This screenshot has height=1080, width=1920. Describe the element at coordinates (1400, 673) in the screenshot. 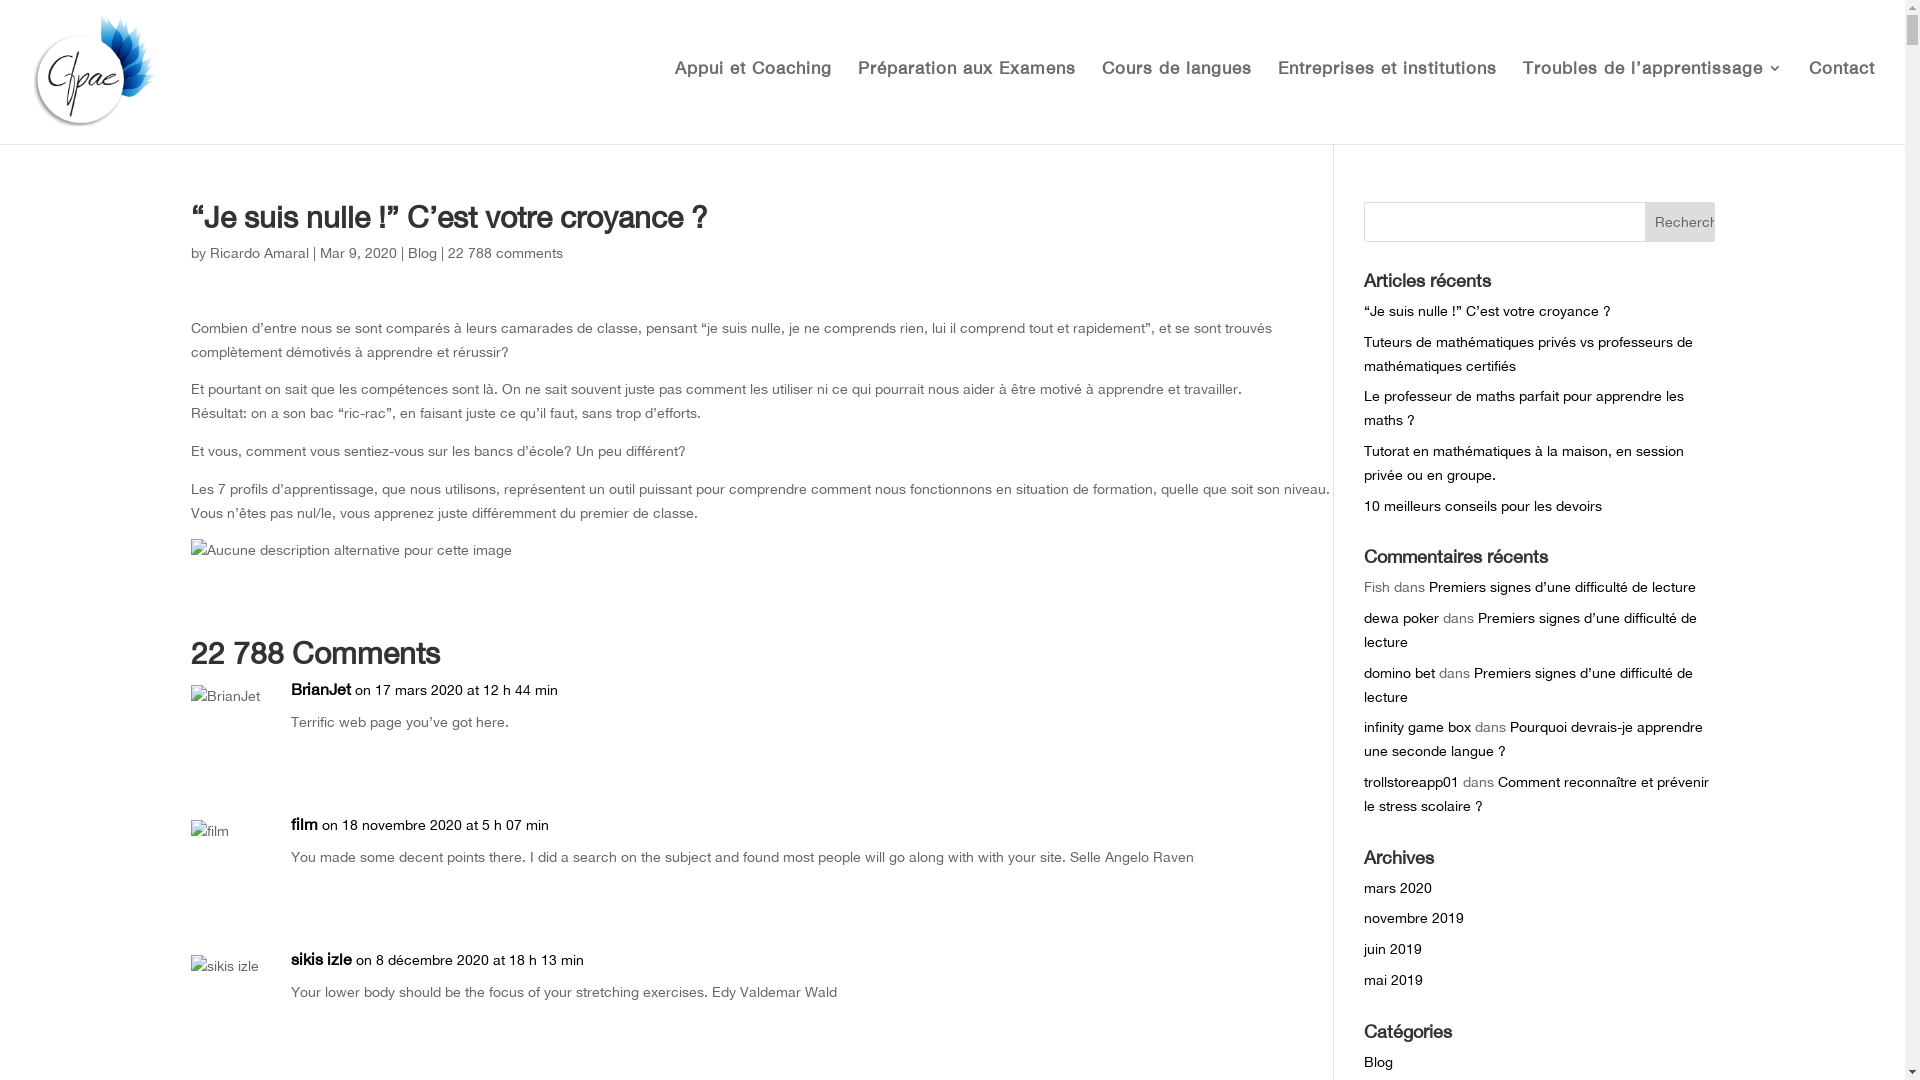

I see `domino bet` at that location.